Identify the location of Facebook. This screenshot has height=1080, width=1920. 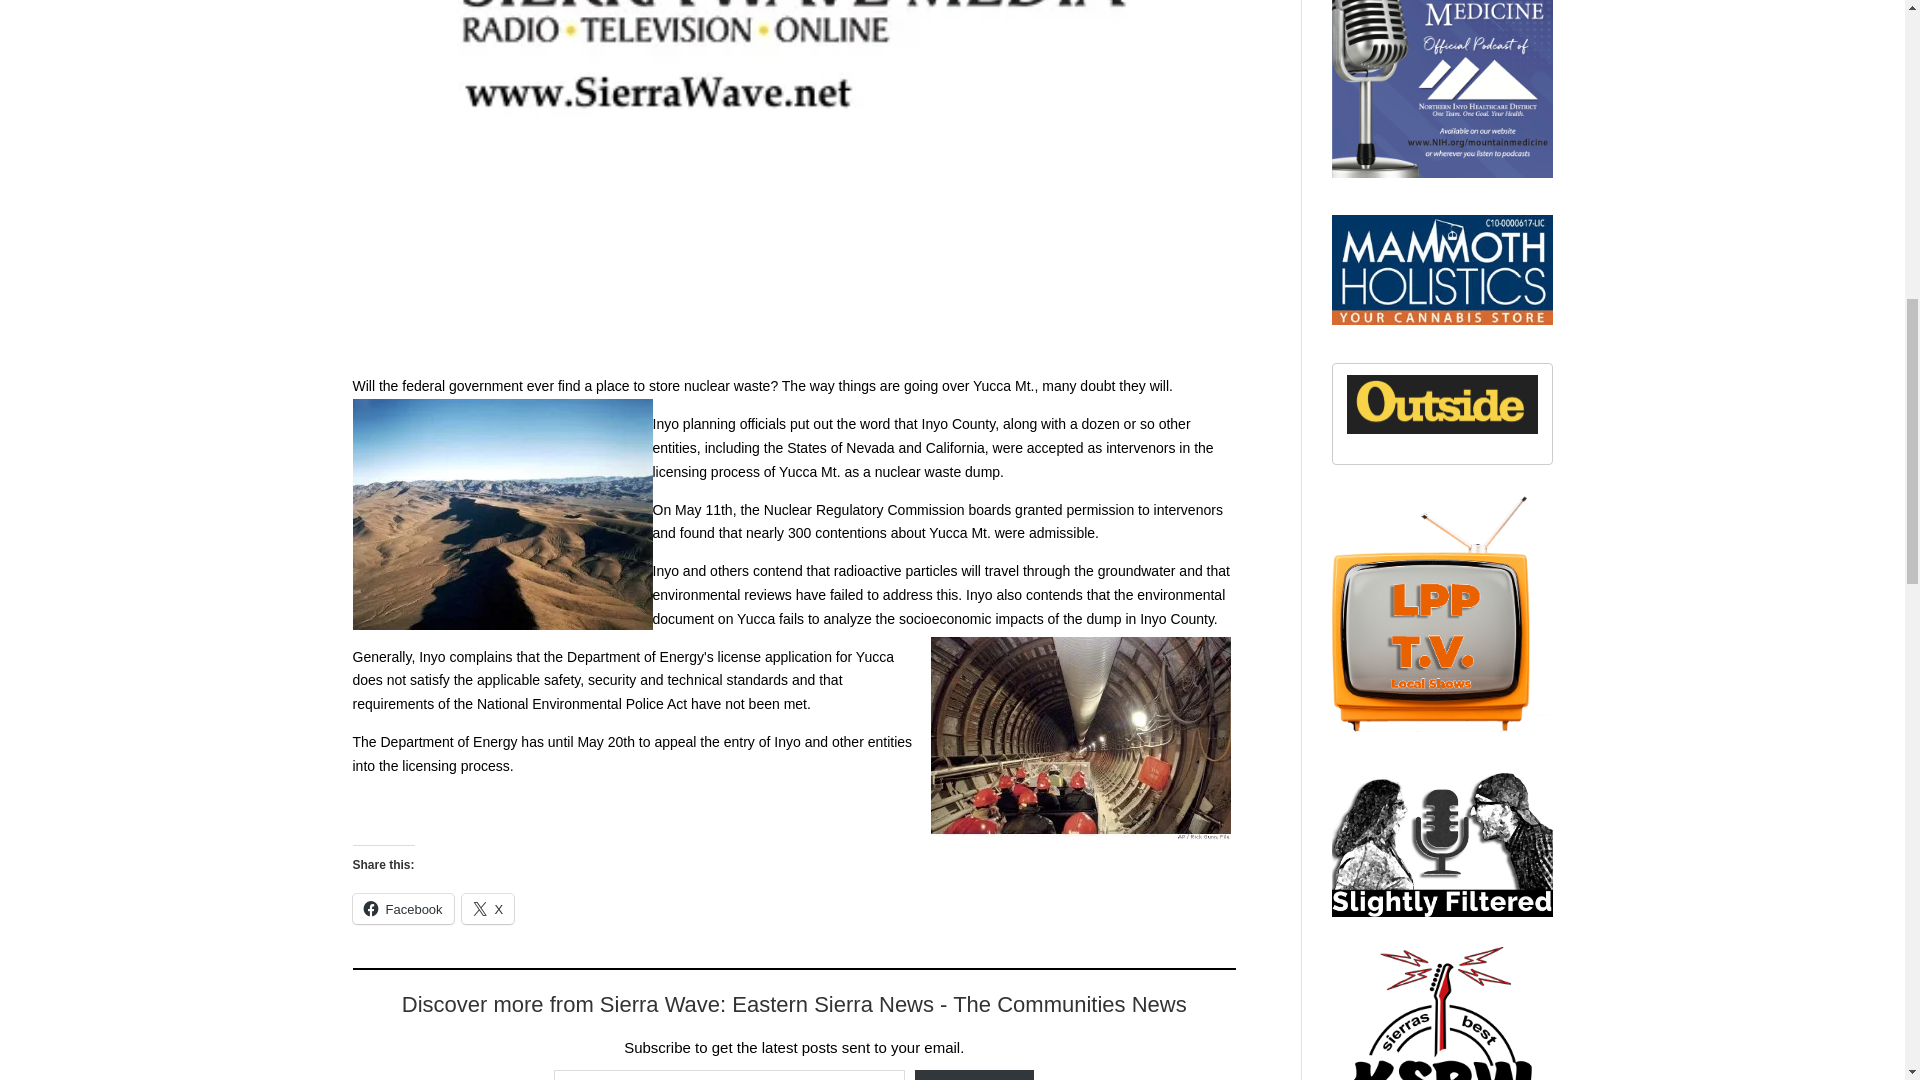
(402, 909).